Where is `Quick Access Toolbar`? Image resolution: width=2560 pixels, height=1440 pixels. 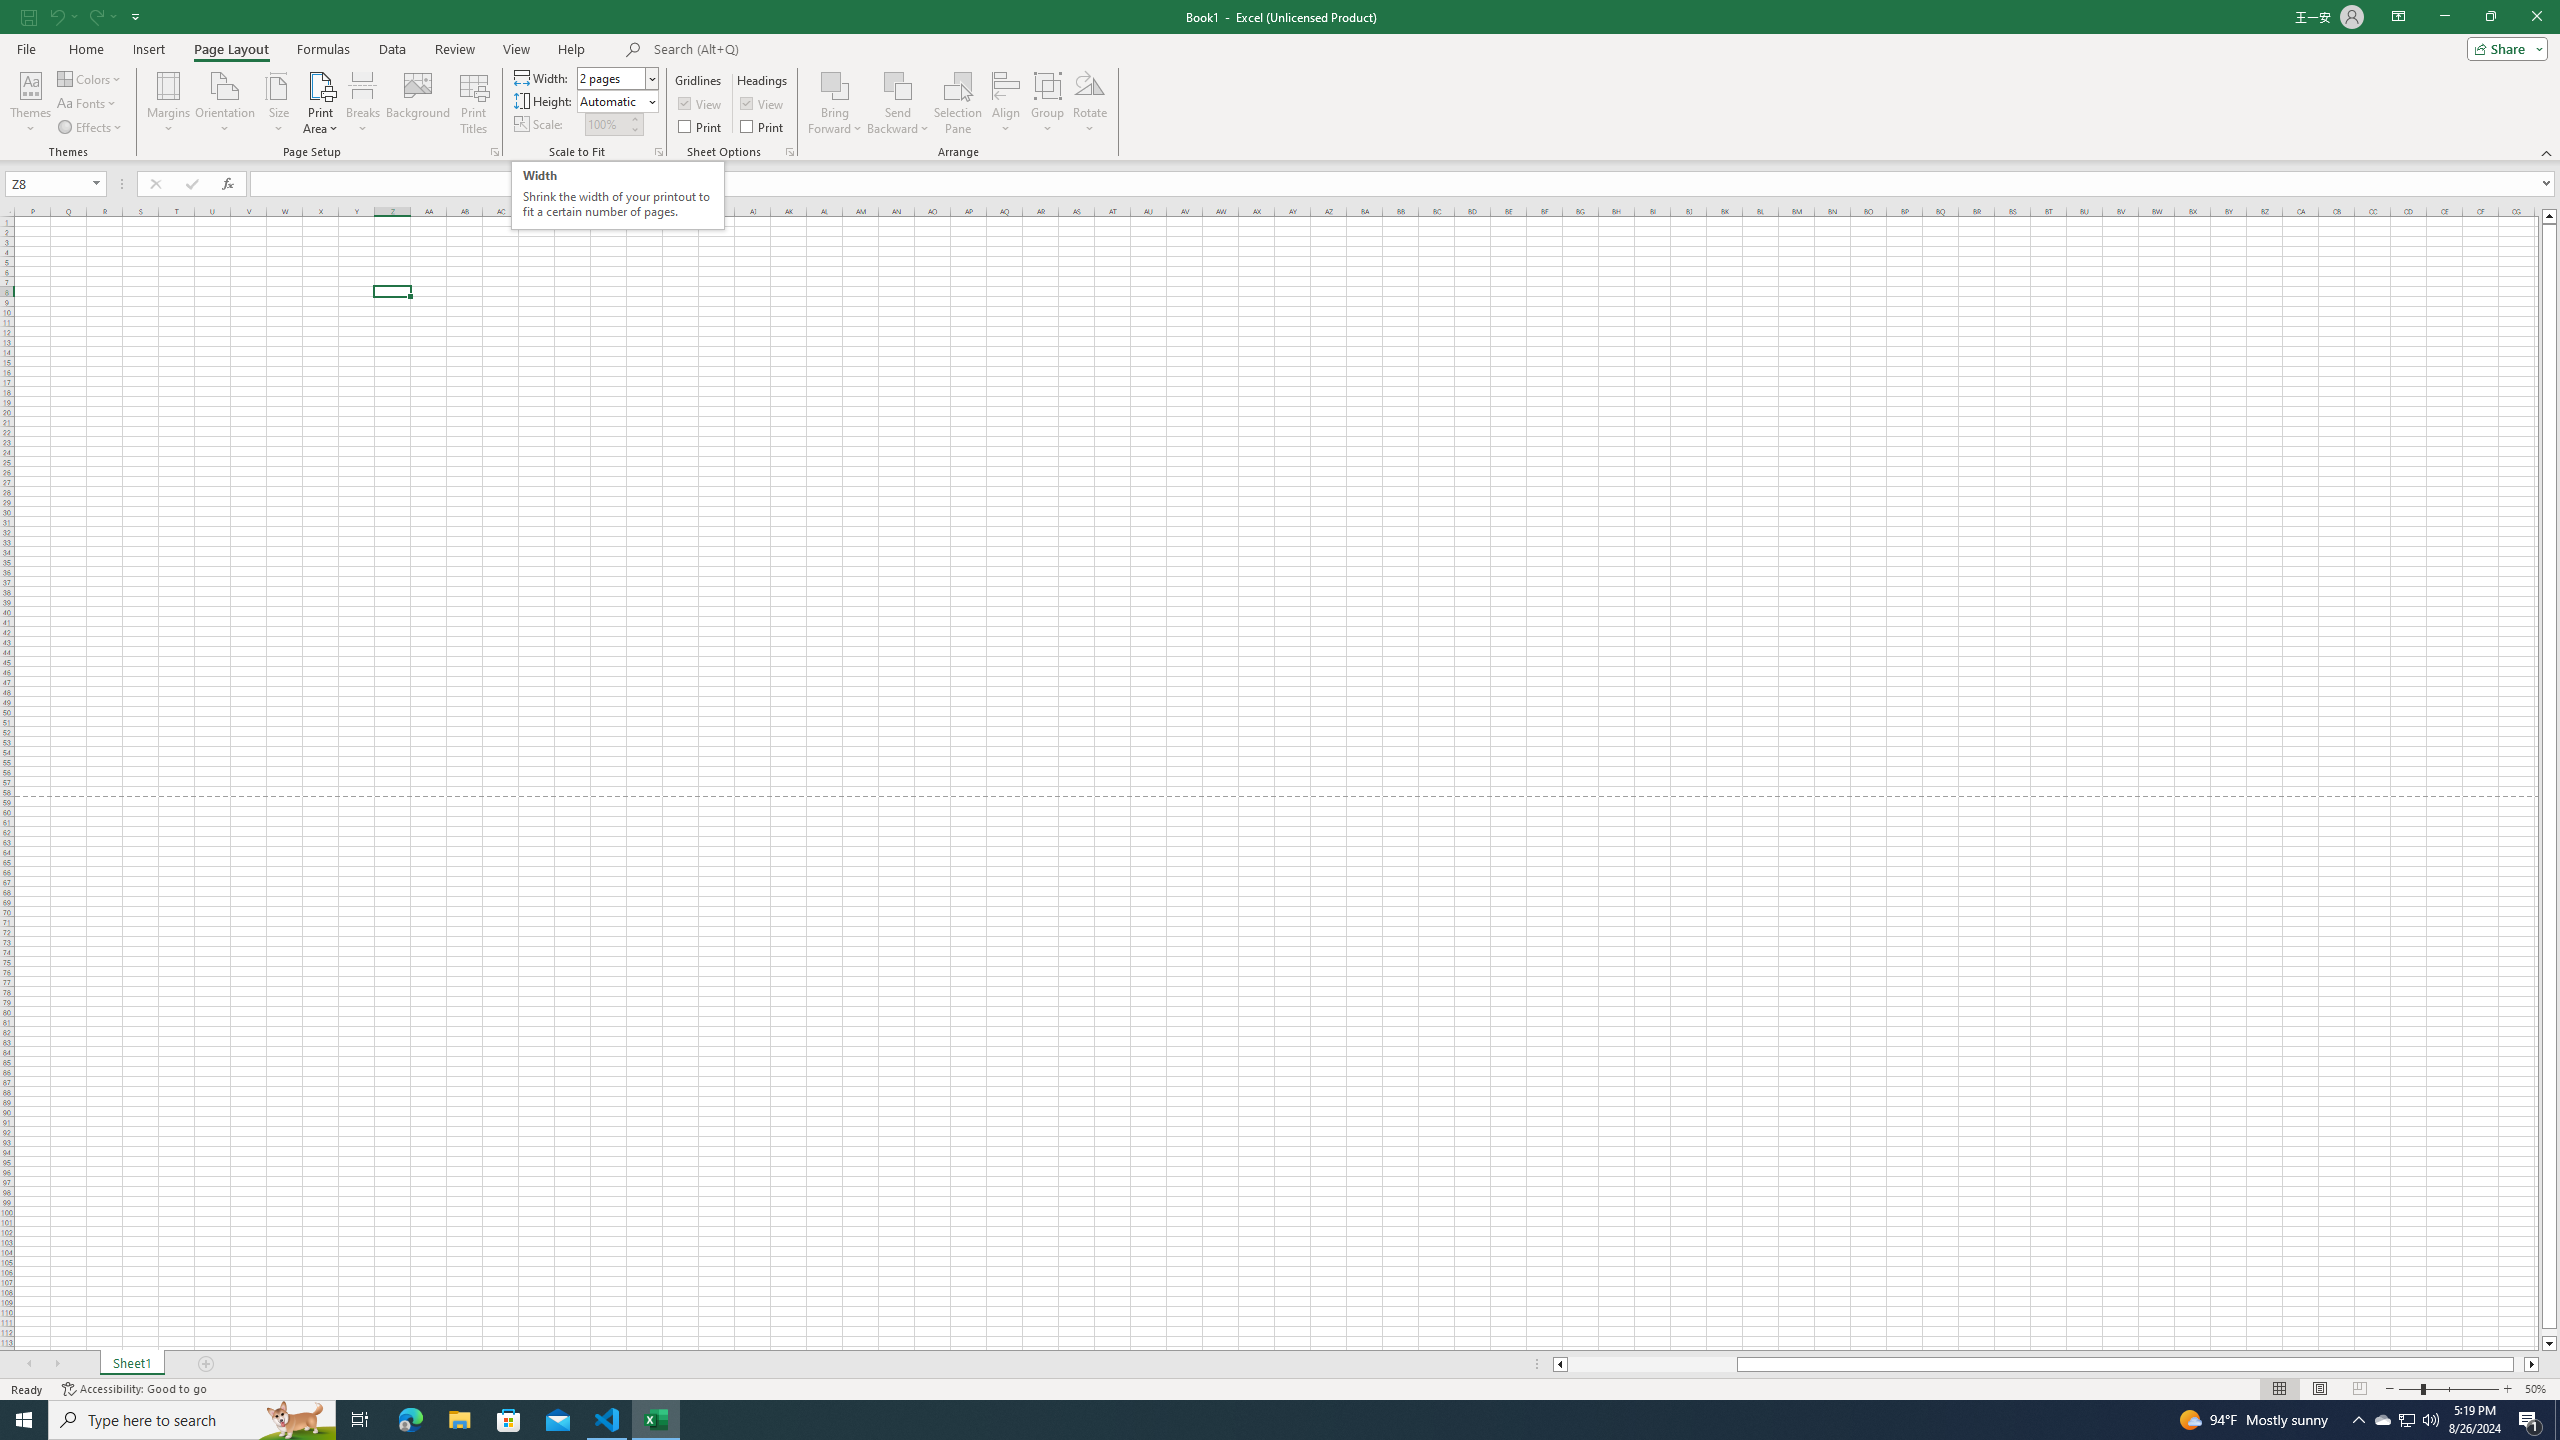
Quick Access Toolbar is located at coordinates (83, 17).